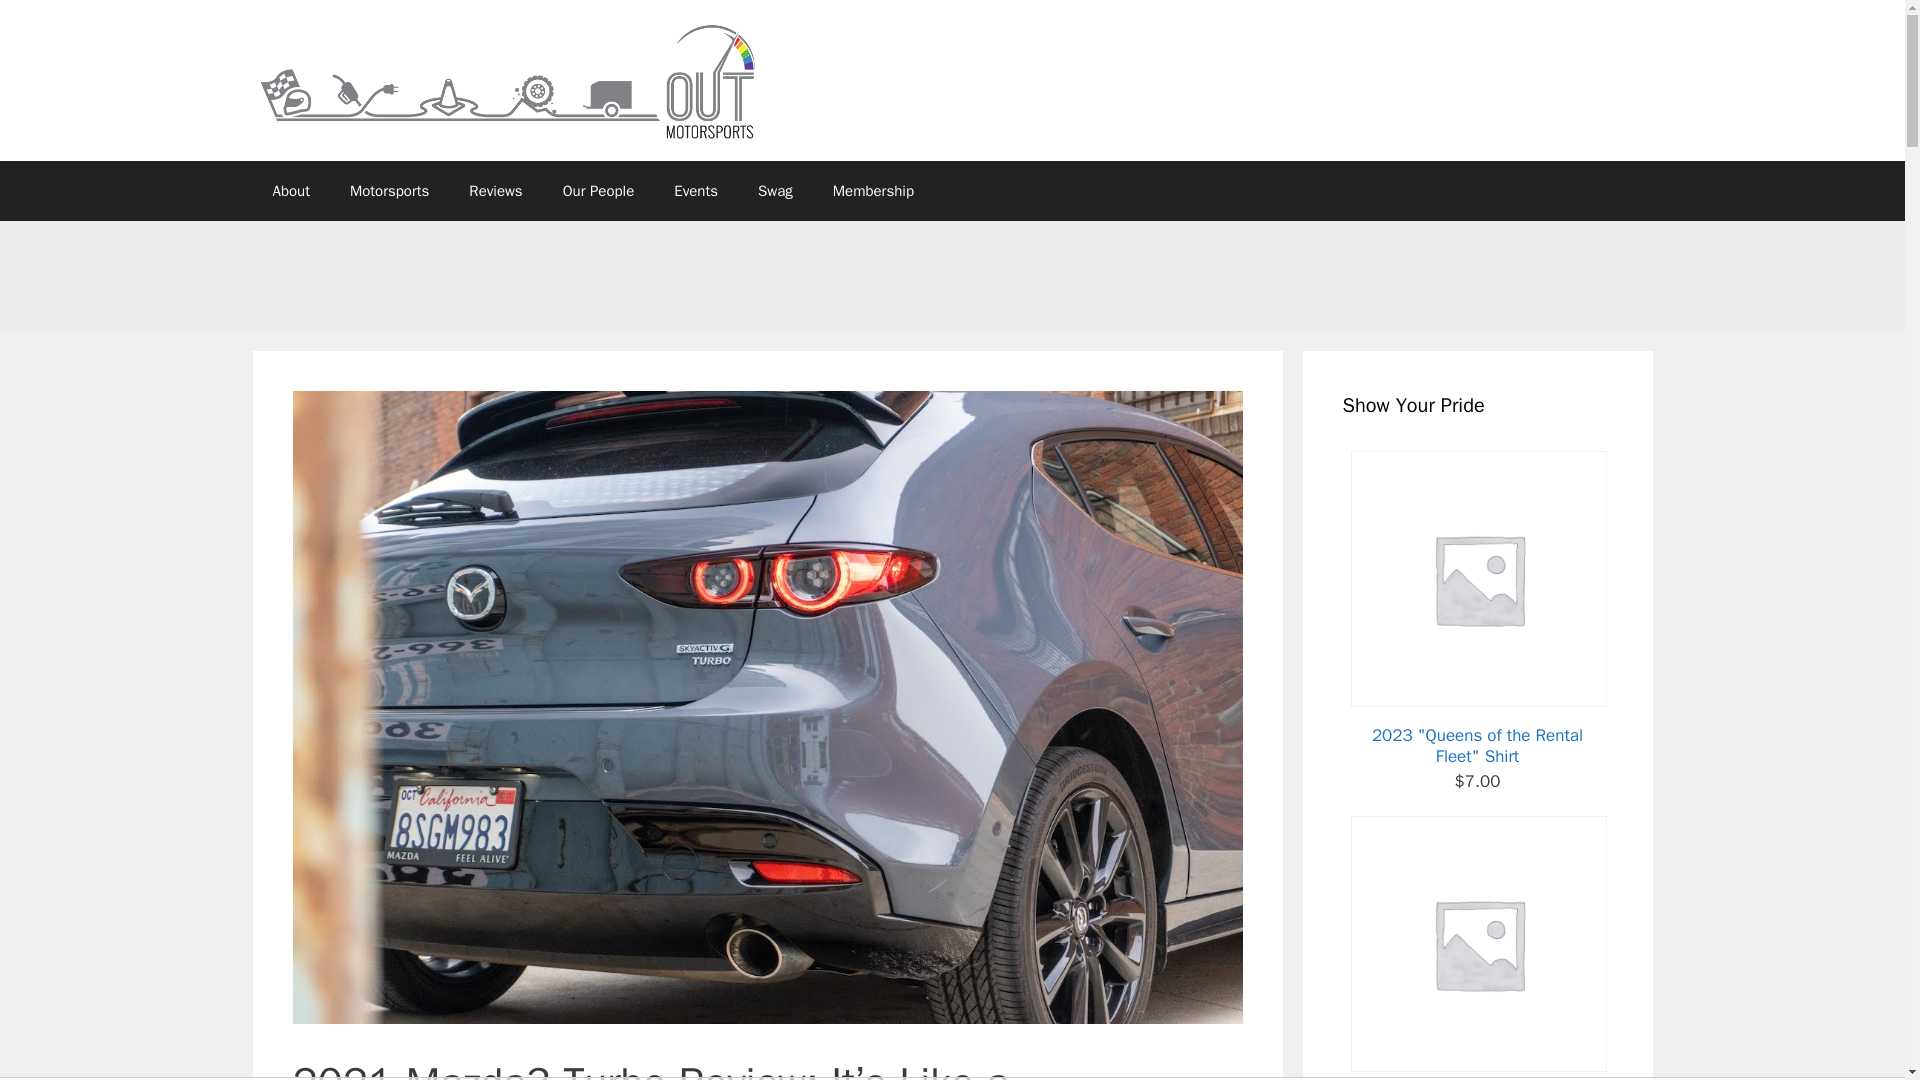 The width and height of the screenshot is (1920, 1080). Describe the element at coordinates (598, 190) in the screenshot. I see `Our People` at that location.